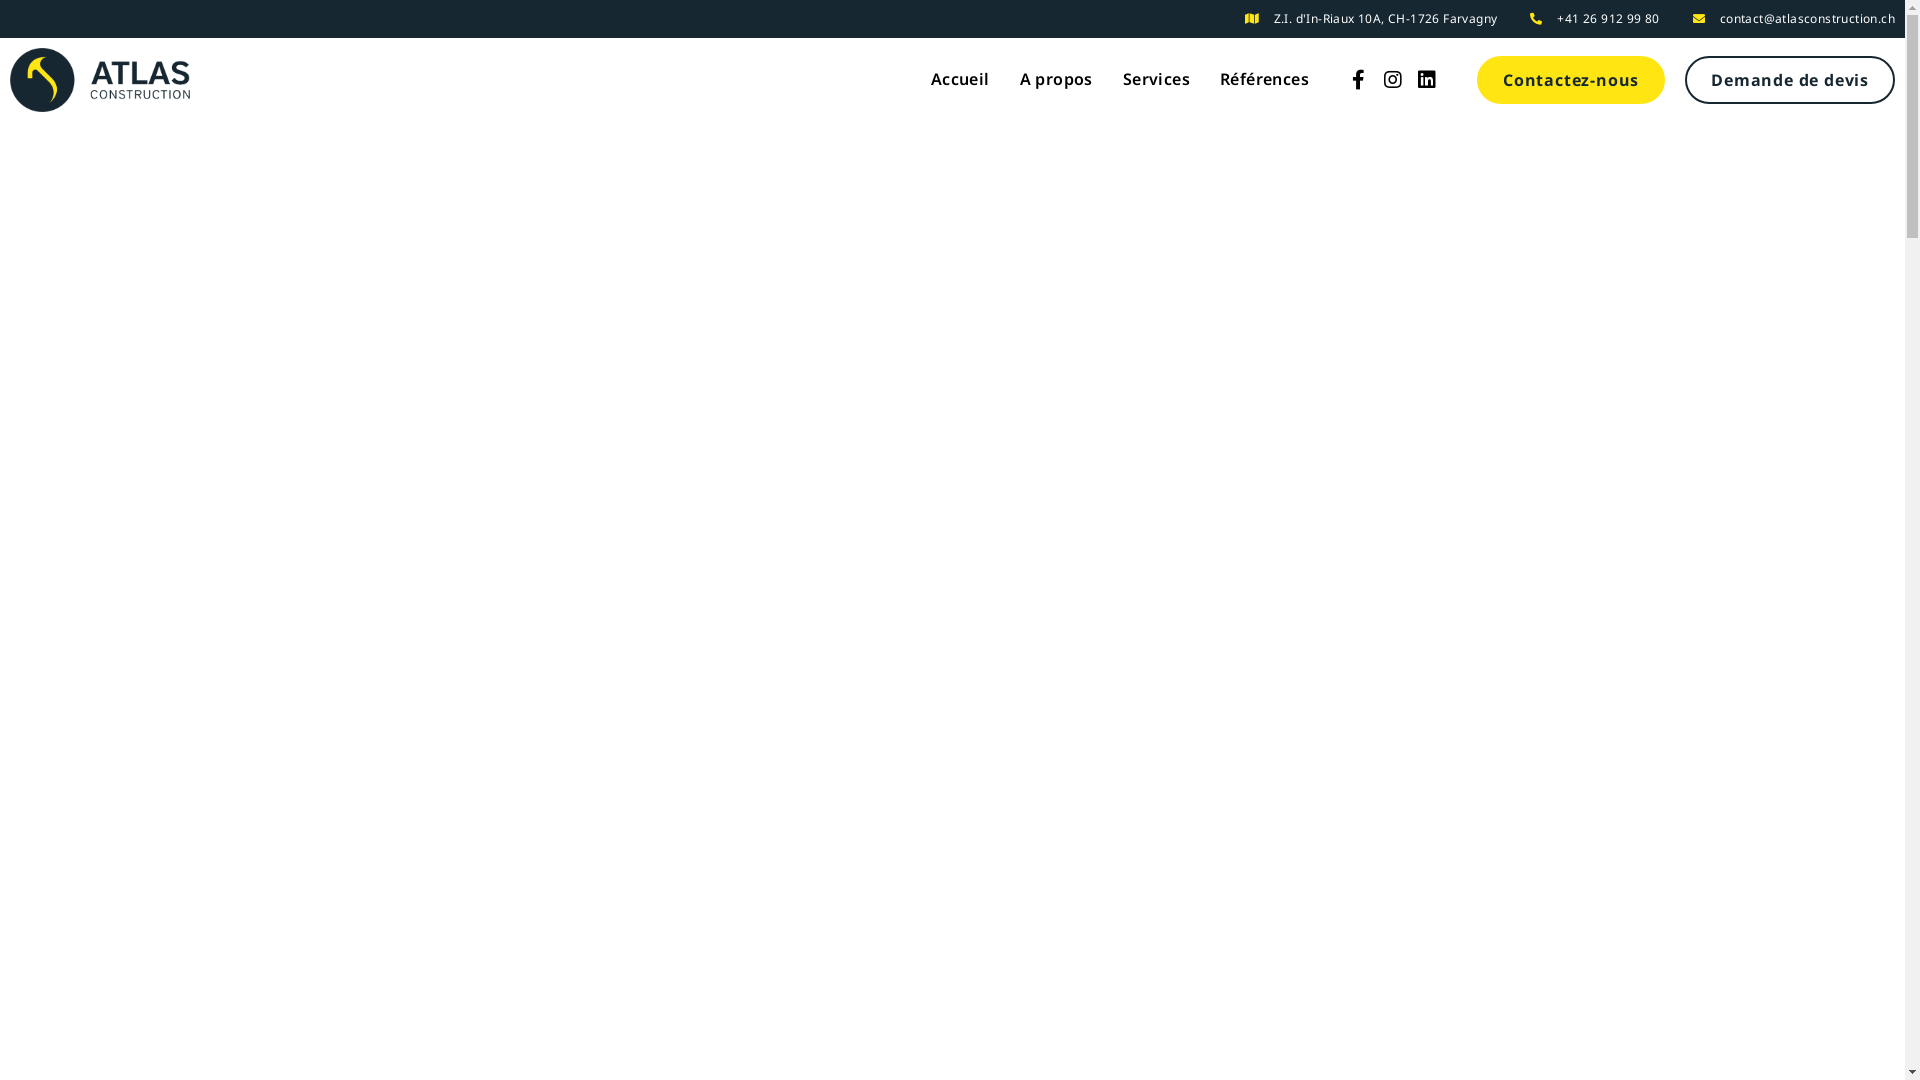 Image resolution: width=1920 pixels, height=1080 pixels. I want to click on contact@atlasconstruction.ch, so click(1808, 19).